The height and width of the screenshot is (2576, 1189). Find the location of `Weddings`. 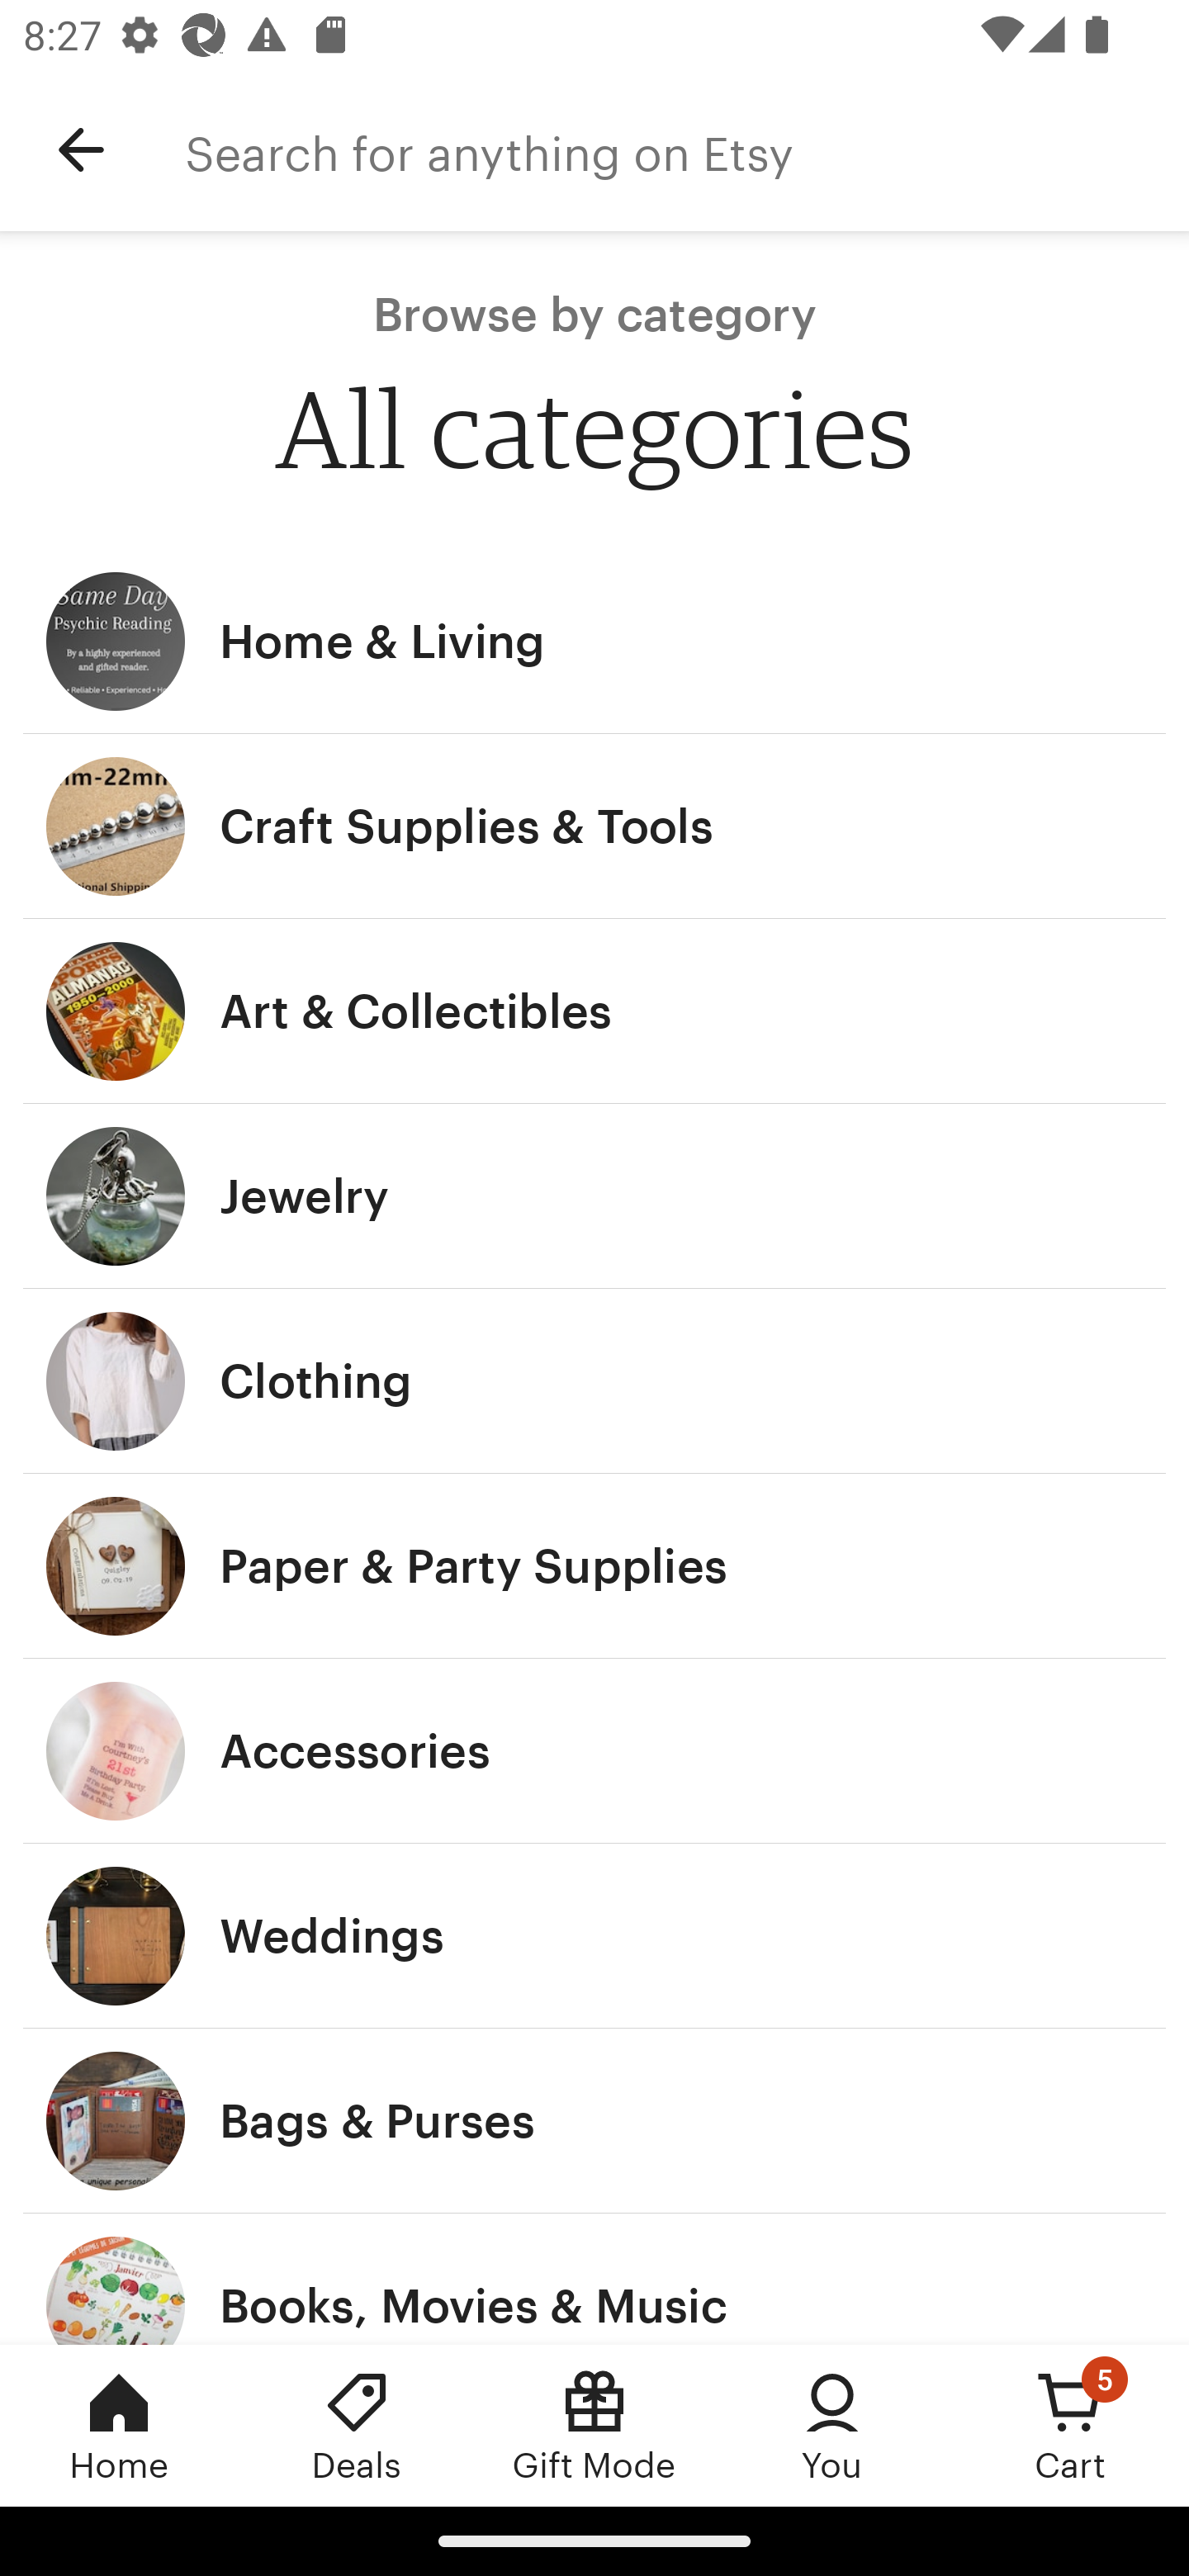

Weddings is located at coordinates (594, 1937).